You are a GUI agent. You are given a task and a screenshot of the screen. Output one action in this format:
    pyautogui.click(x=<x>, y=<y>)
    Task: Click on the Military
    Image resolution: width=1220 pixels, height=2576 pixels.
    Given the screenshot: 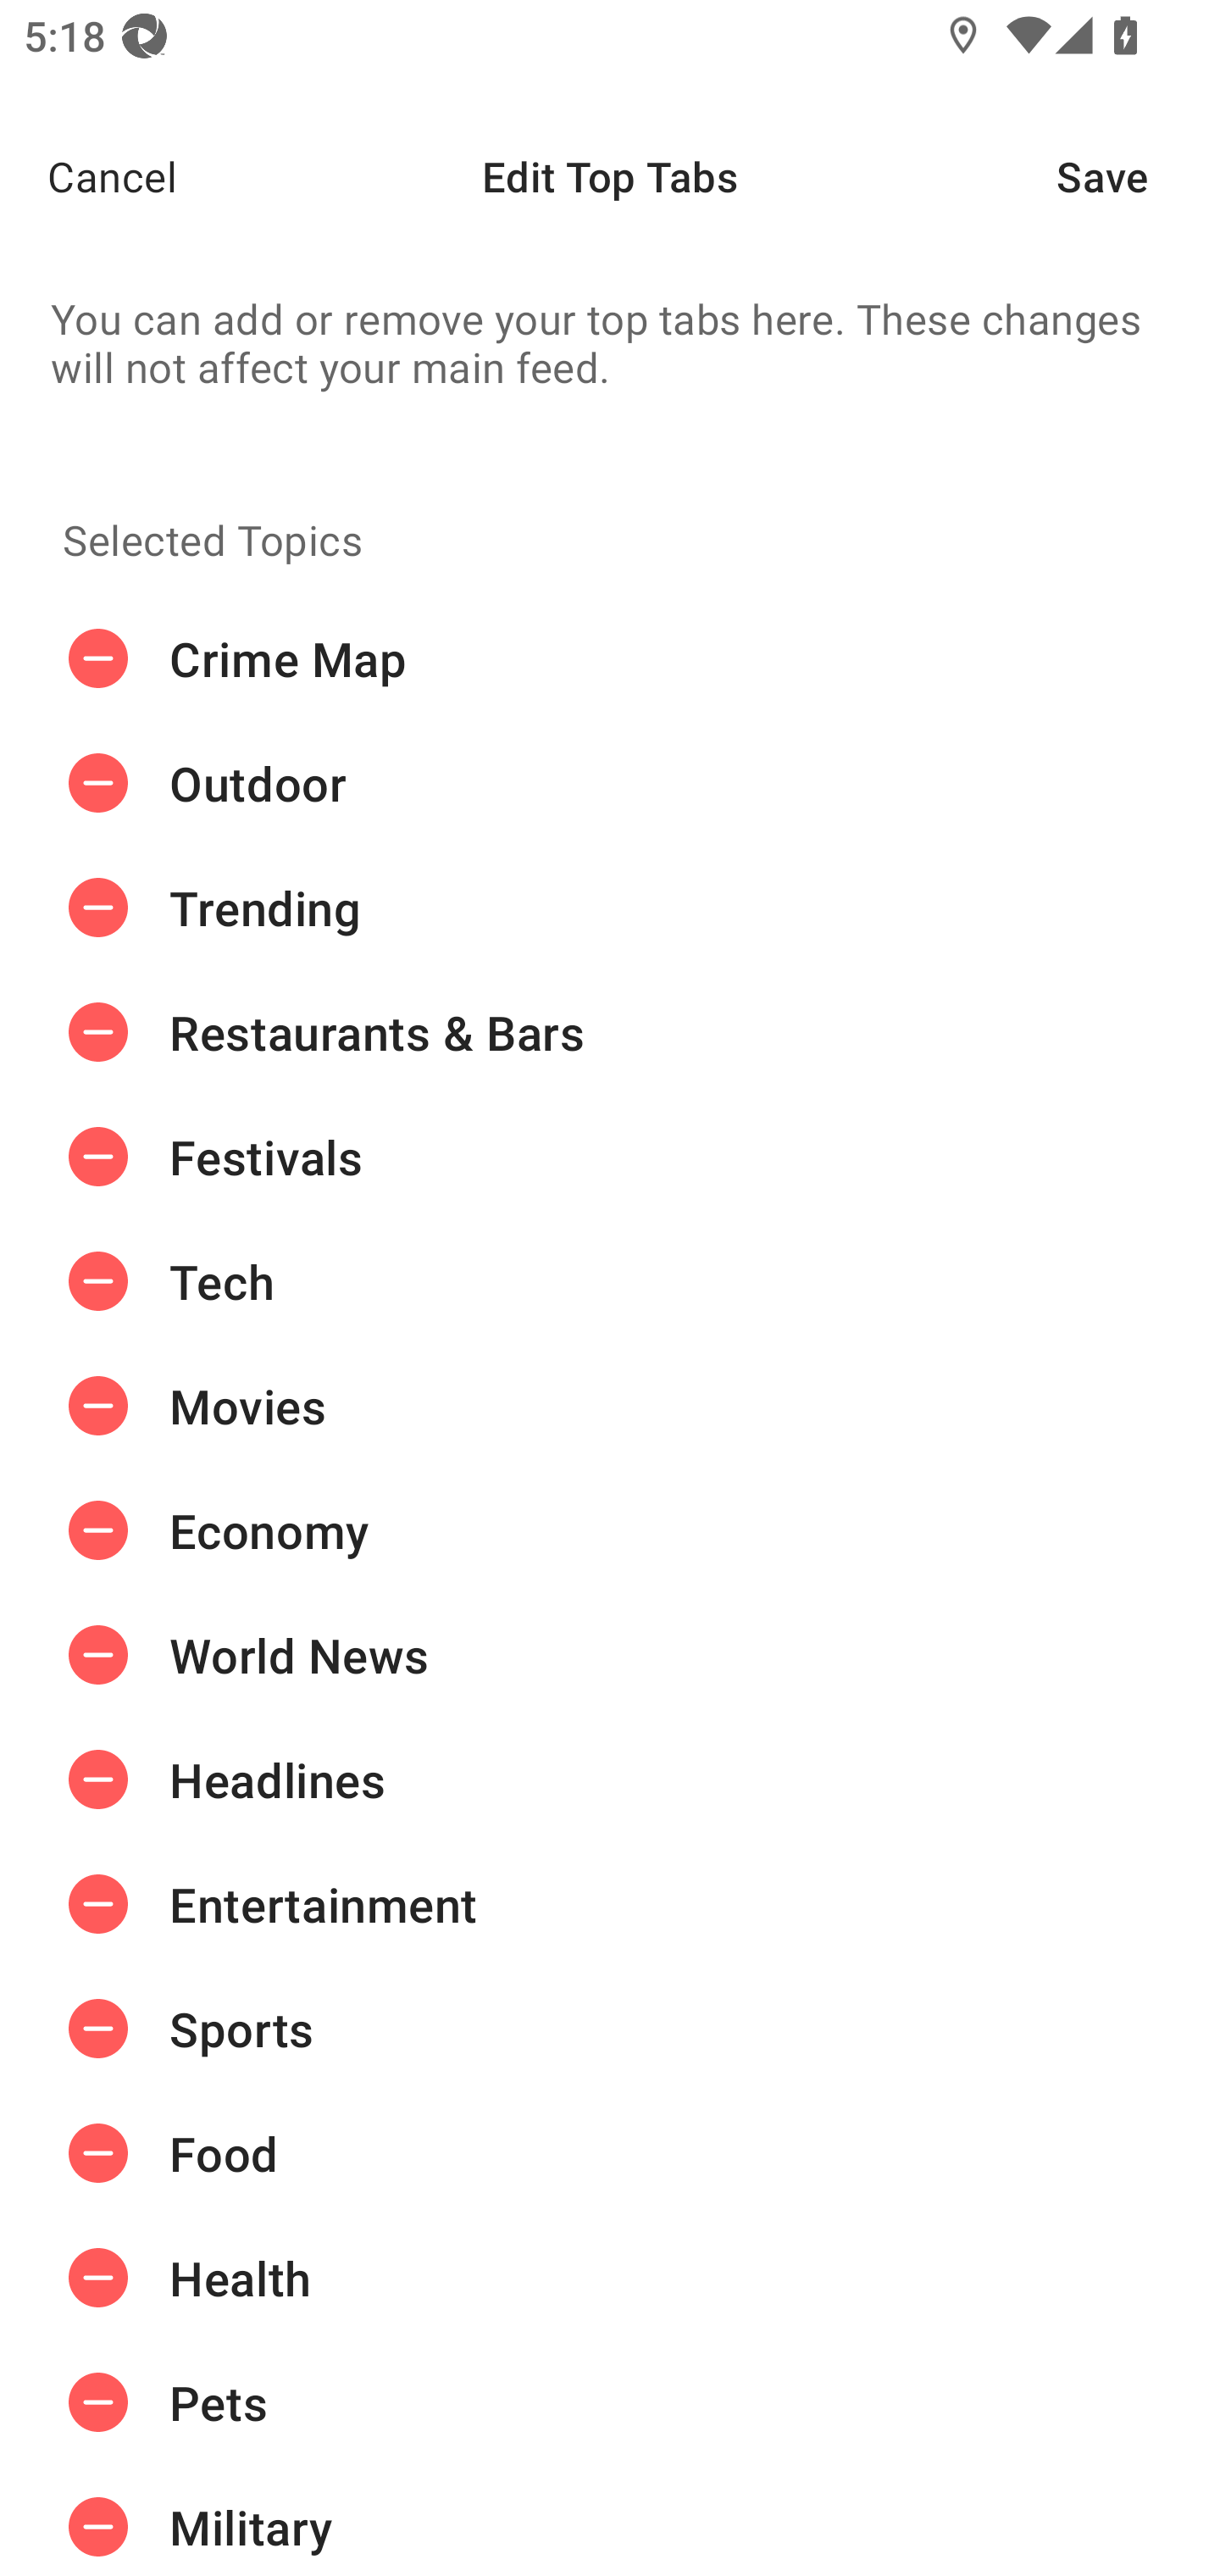 What is the action you would take?
    pyautogui.click(x=610, y=2520)
    